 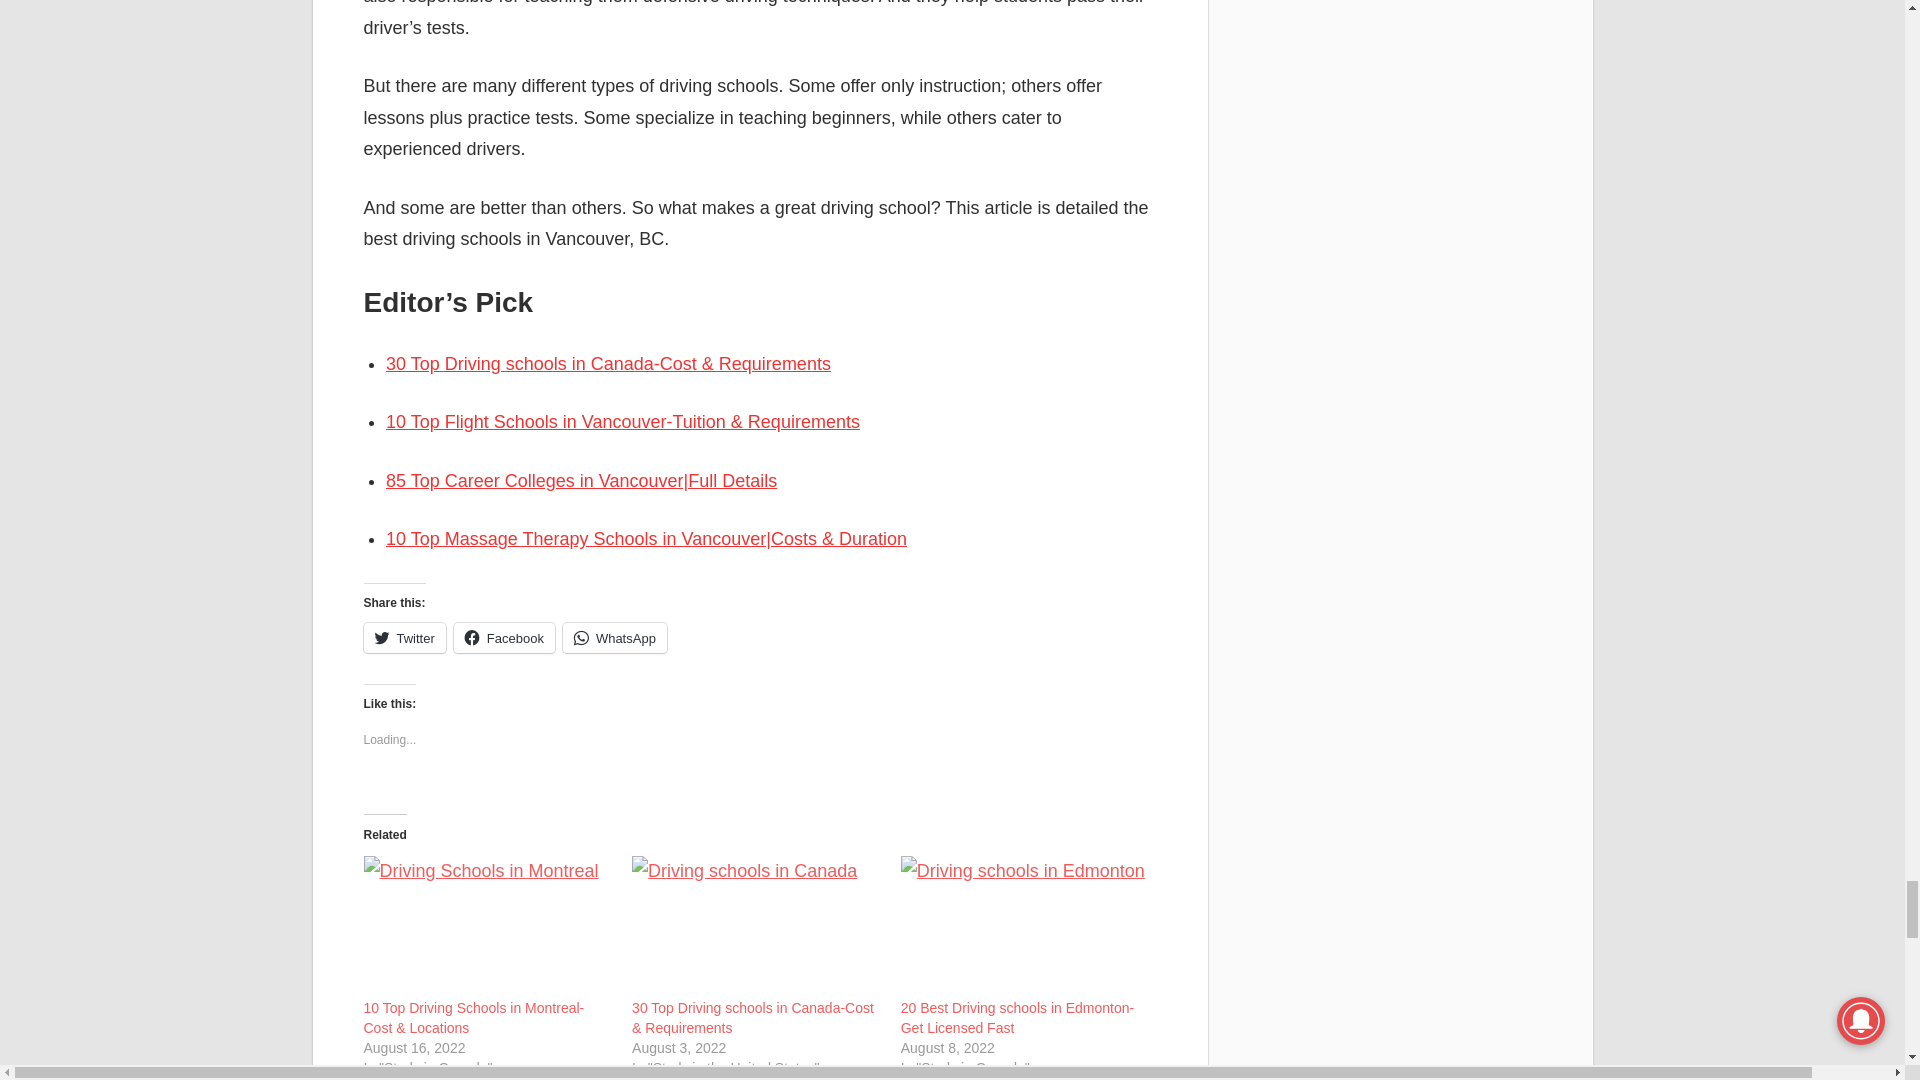 What do you see at coordinates (1025, 926) in the screenshot?
I see `20 Best Driving schools in Edmonton-Get Licensed Fast` at bounding box center [1025, 926].